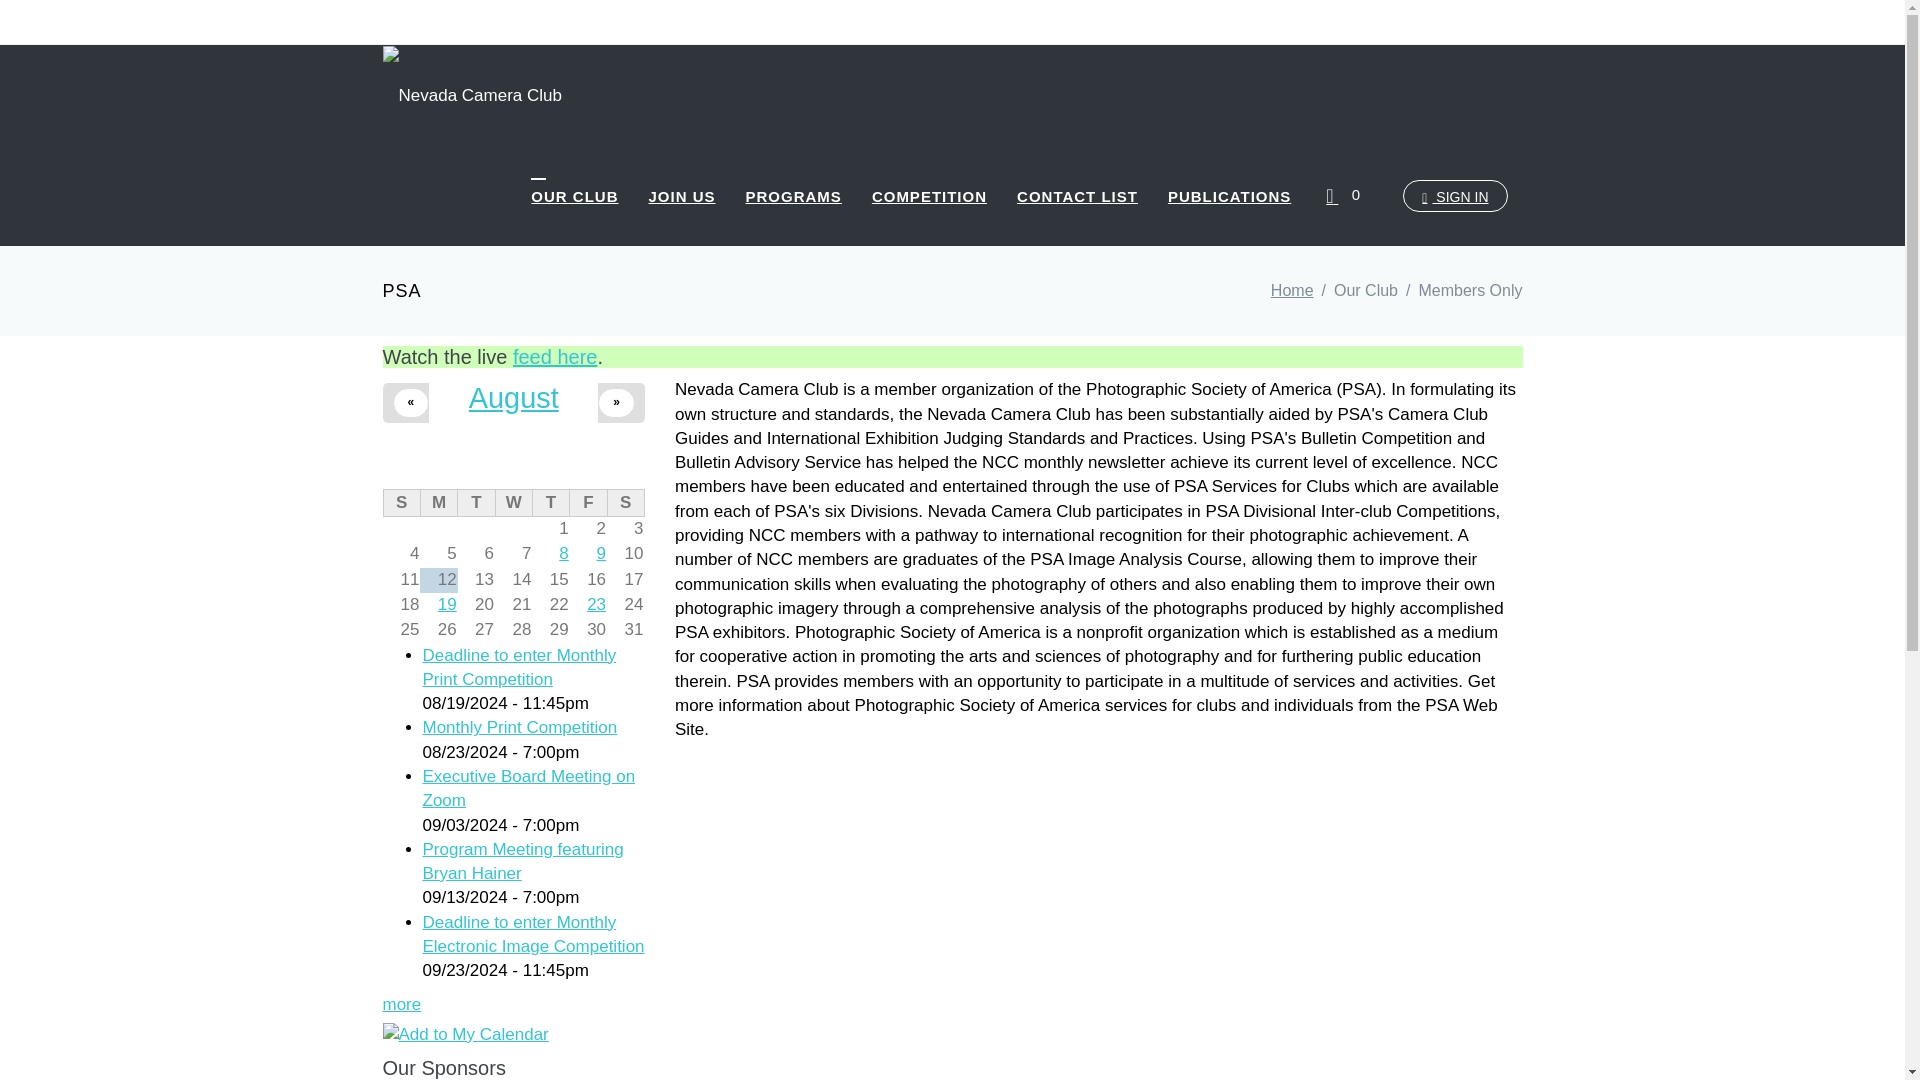 This screenshot has height=1080, width=1920. What do you see at coordinates (616, 402) in the screenshot?
I see `Navigate to next month` at bounding box center [616, 402].